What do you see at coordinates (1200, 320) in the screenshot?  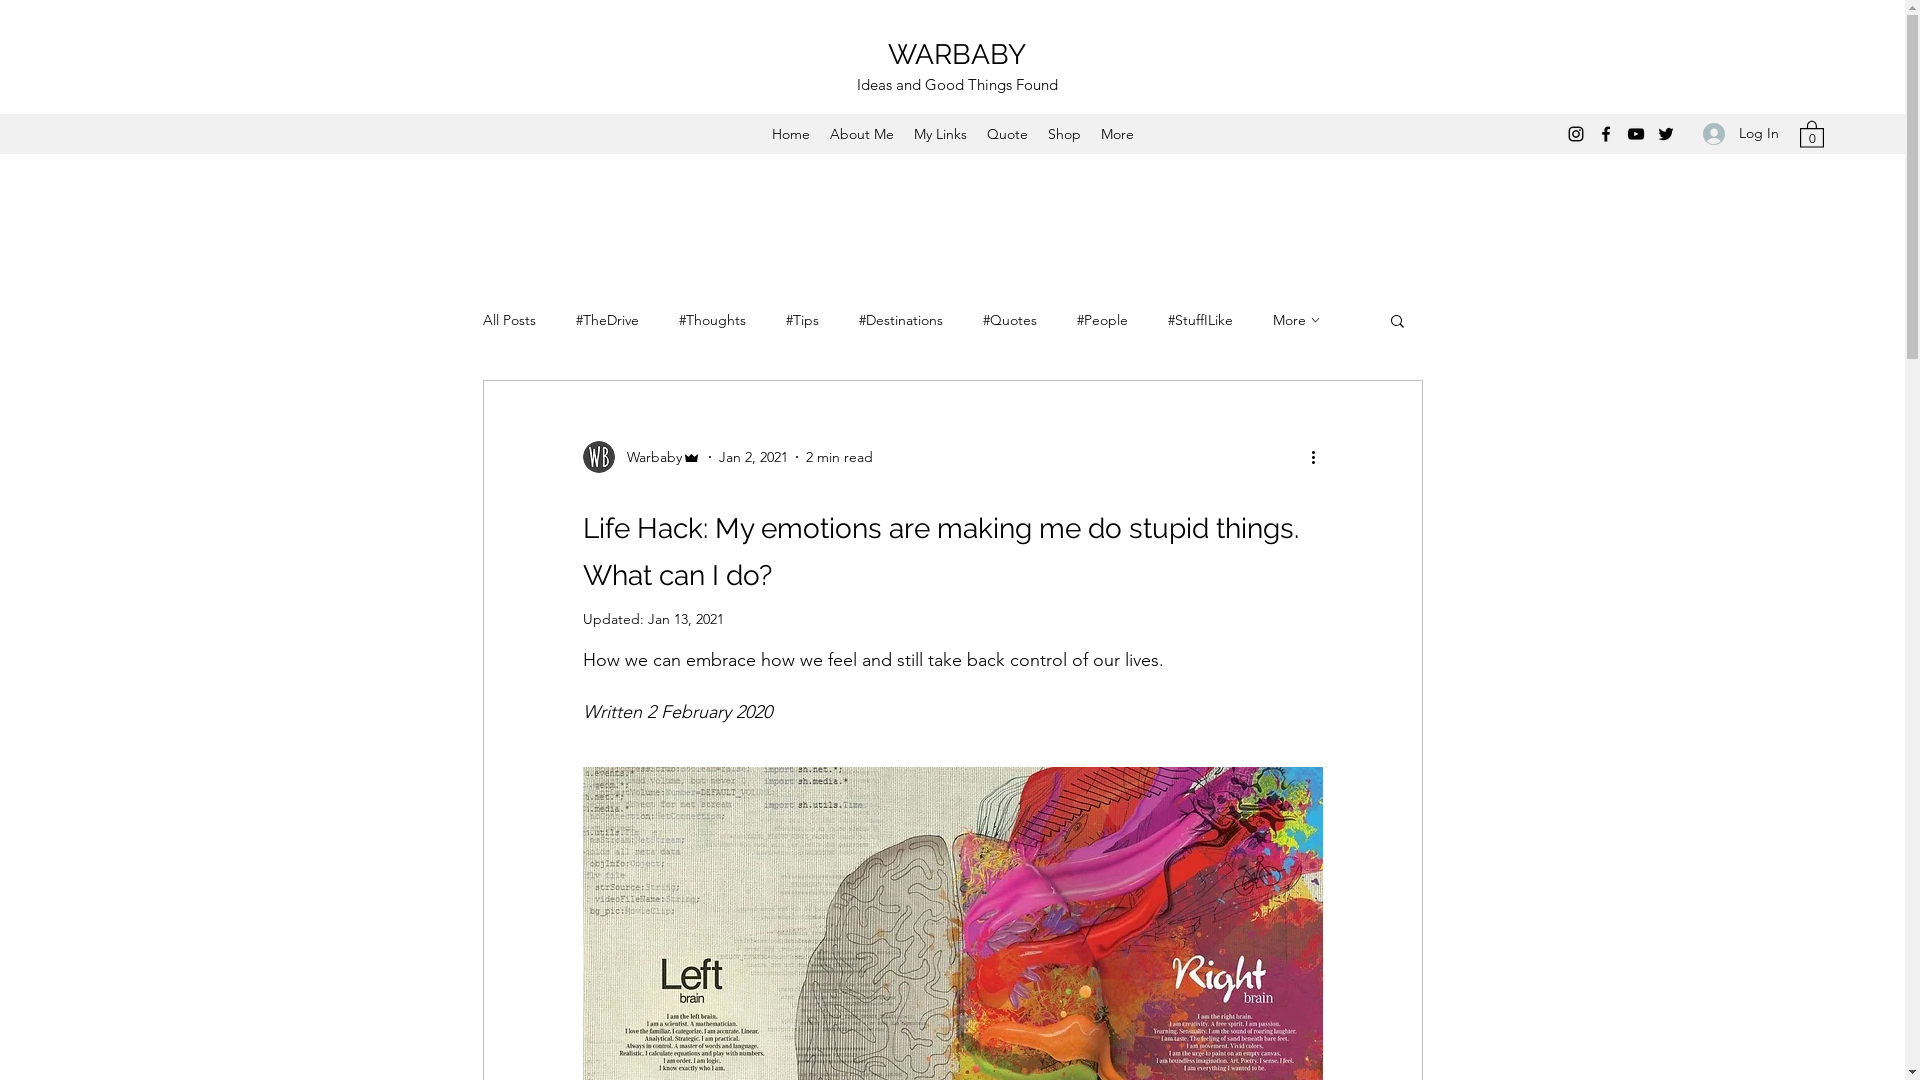 I see `#StuffILike` at bounding box center [1200, 320].